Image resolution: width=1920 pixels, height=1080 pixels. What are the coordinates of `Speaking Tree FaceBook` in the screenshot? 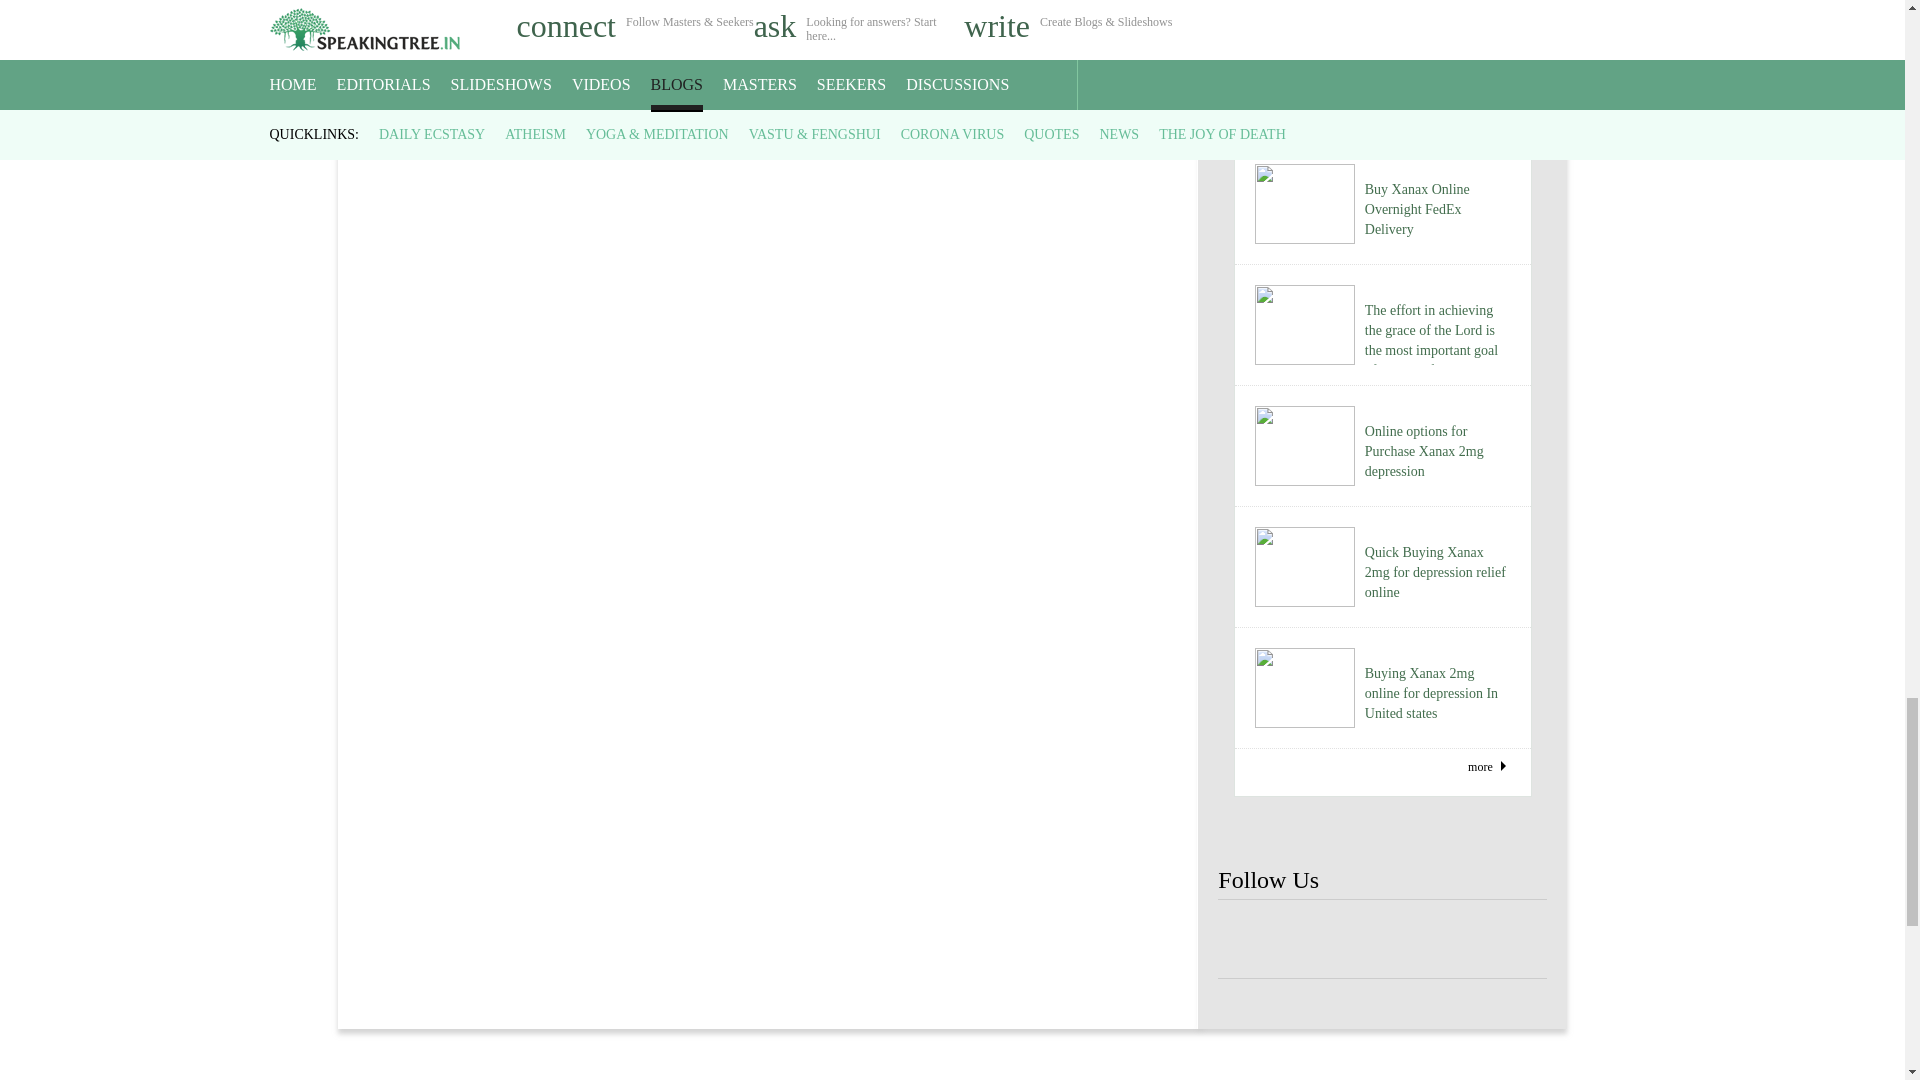 It's located at (1514, 940).